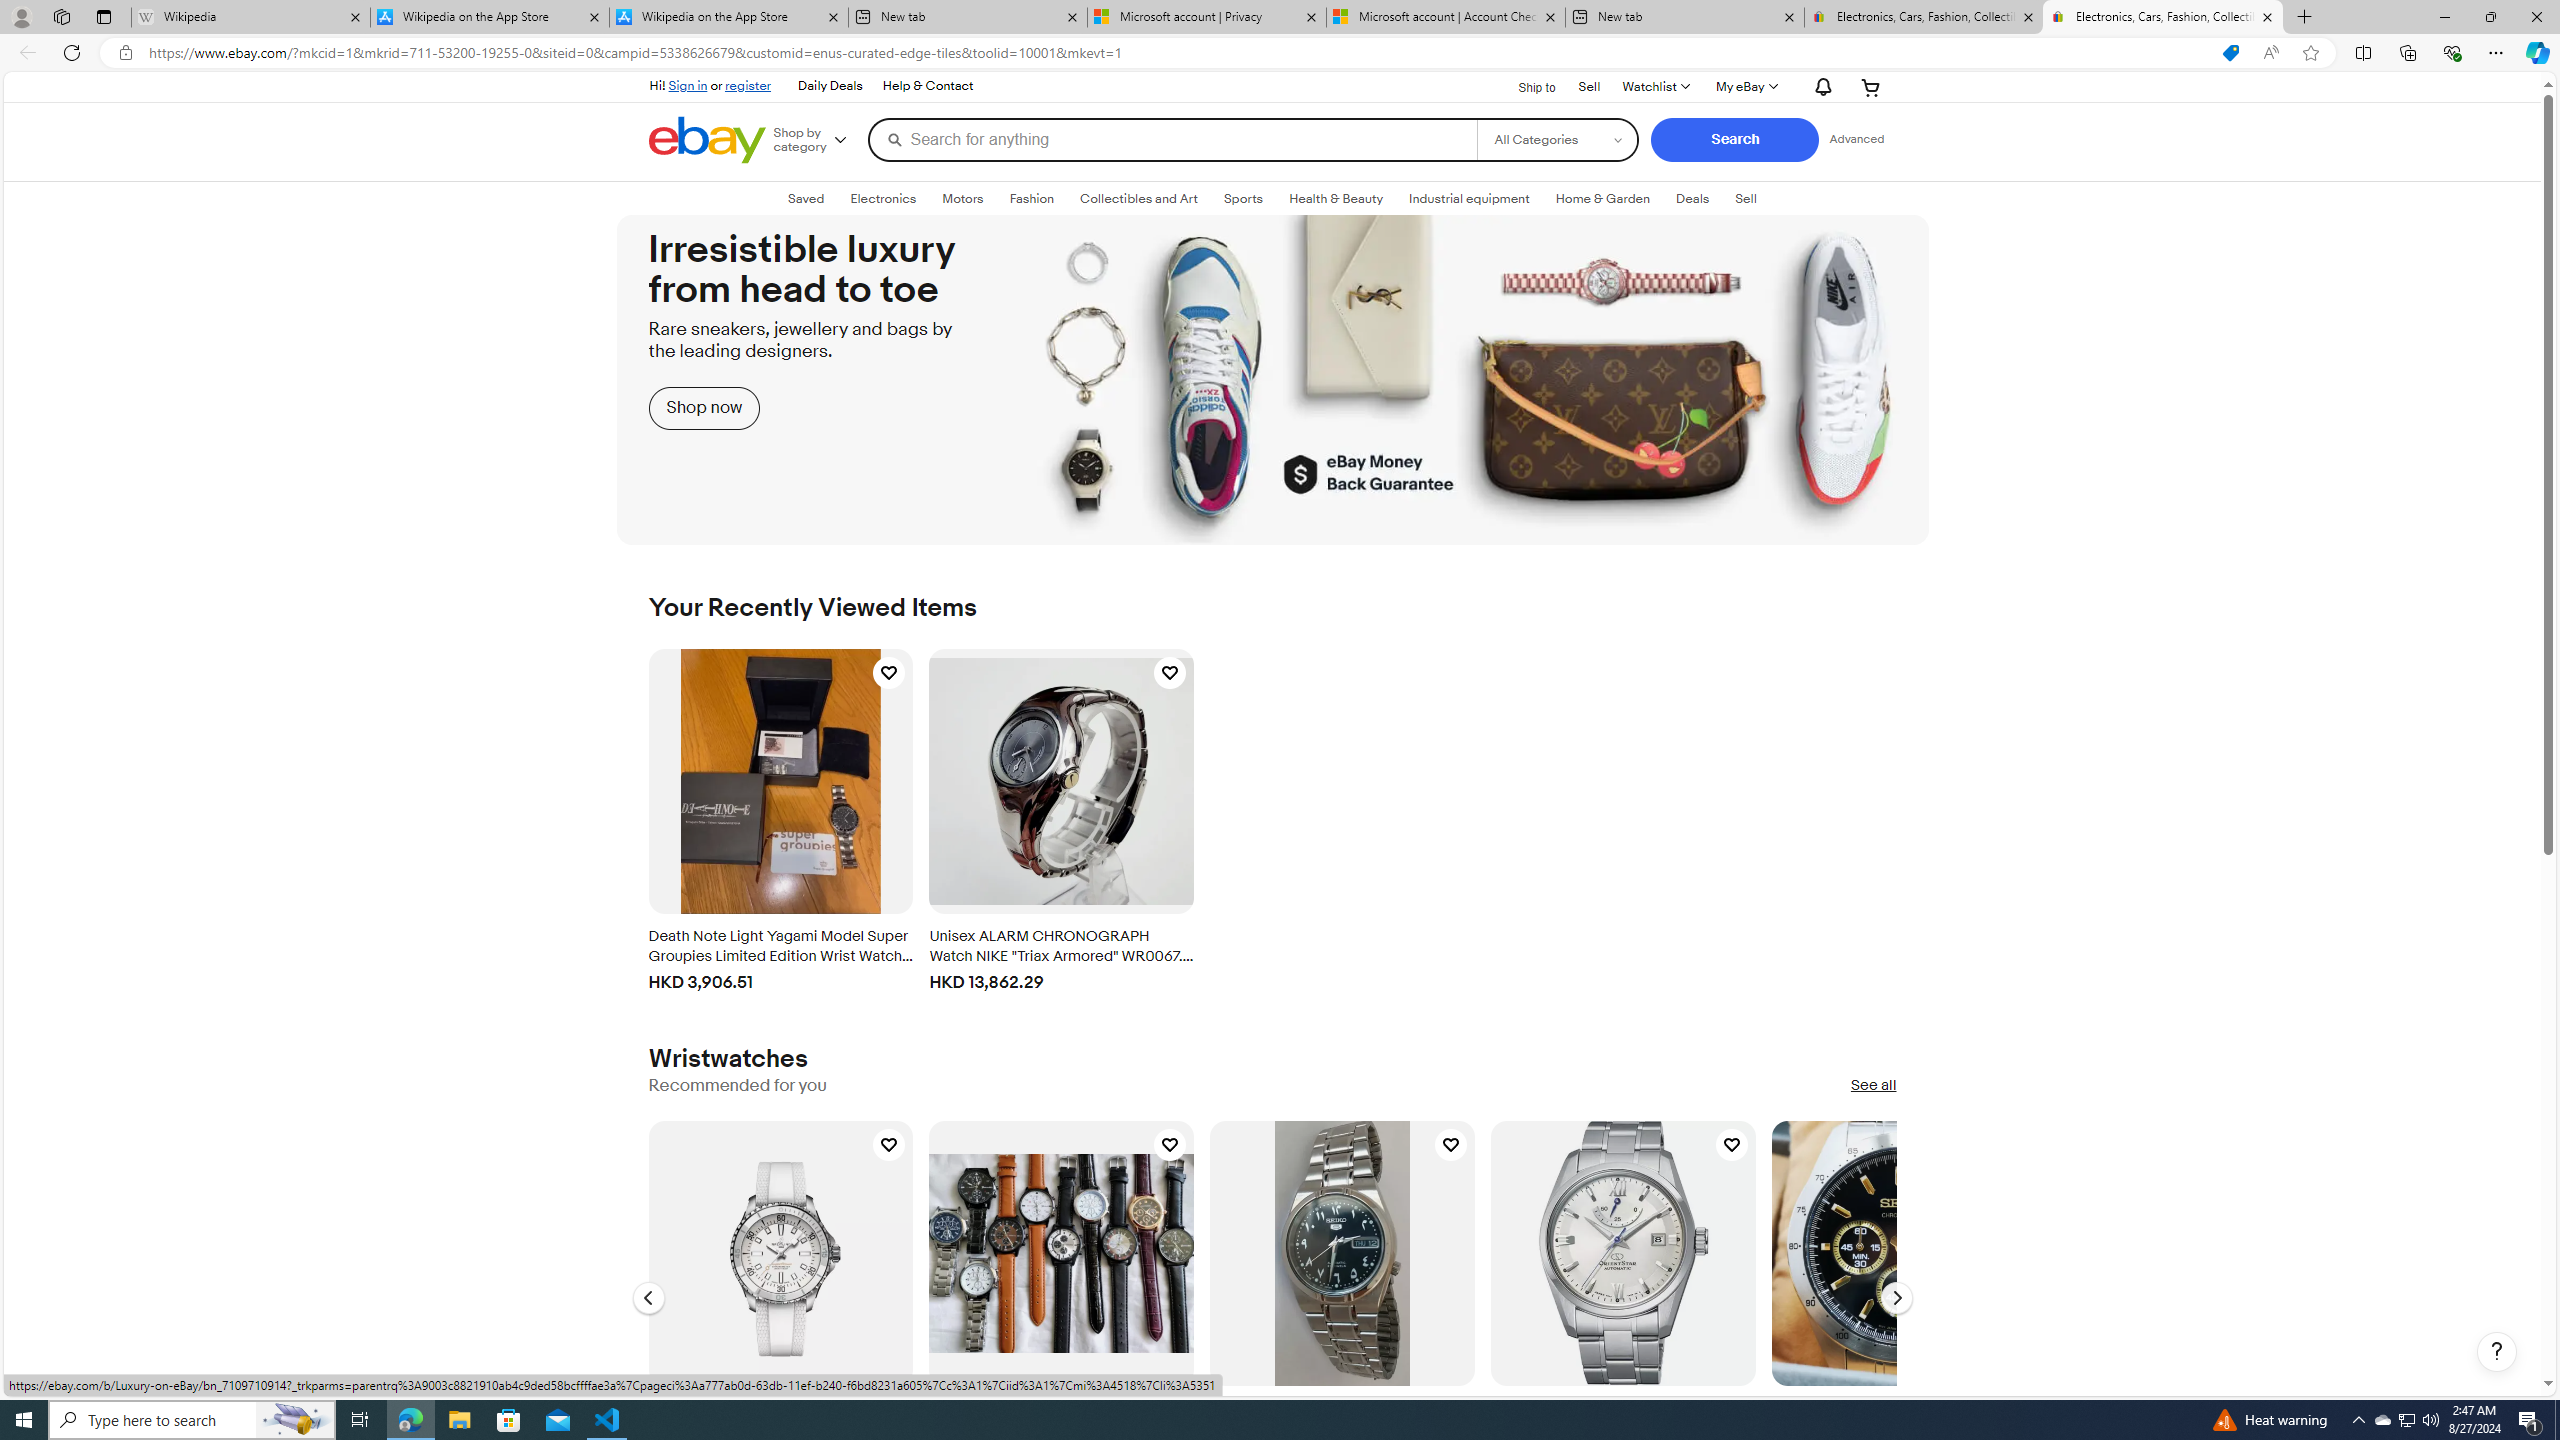  What do you see at coordinates (818, 140) in the screenshot?
I see `Shop by category` at bounding box center [818, 140].